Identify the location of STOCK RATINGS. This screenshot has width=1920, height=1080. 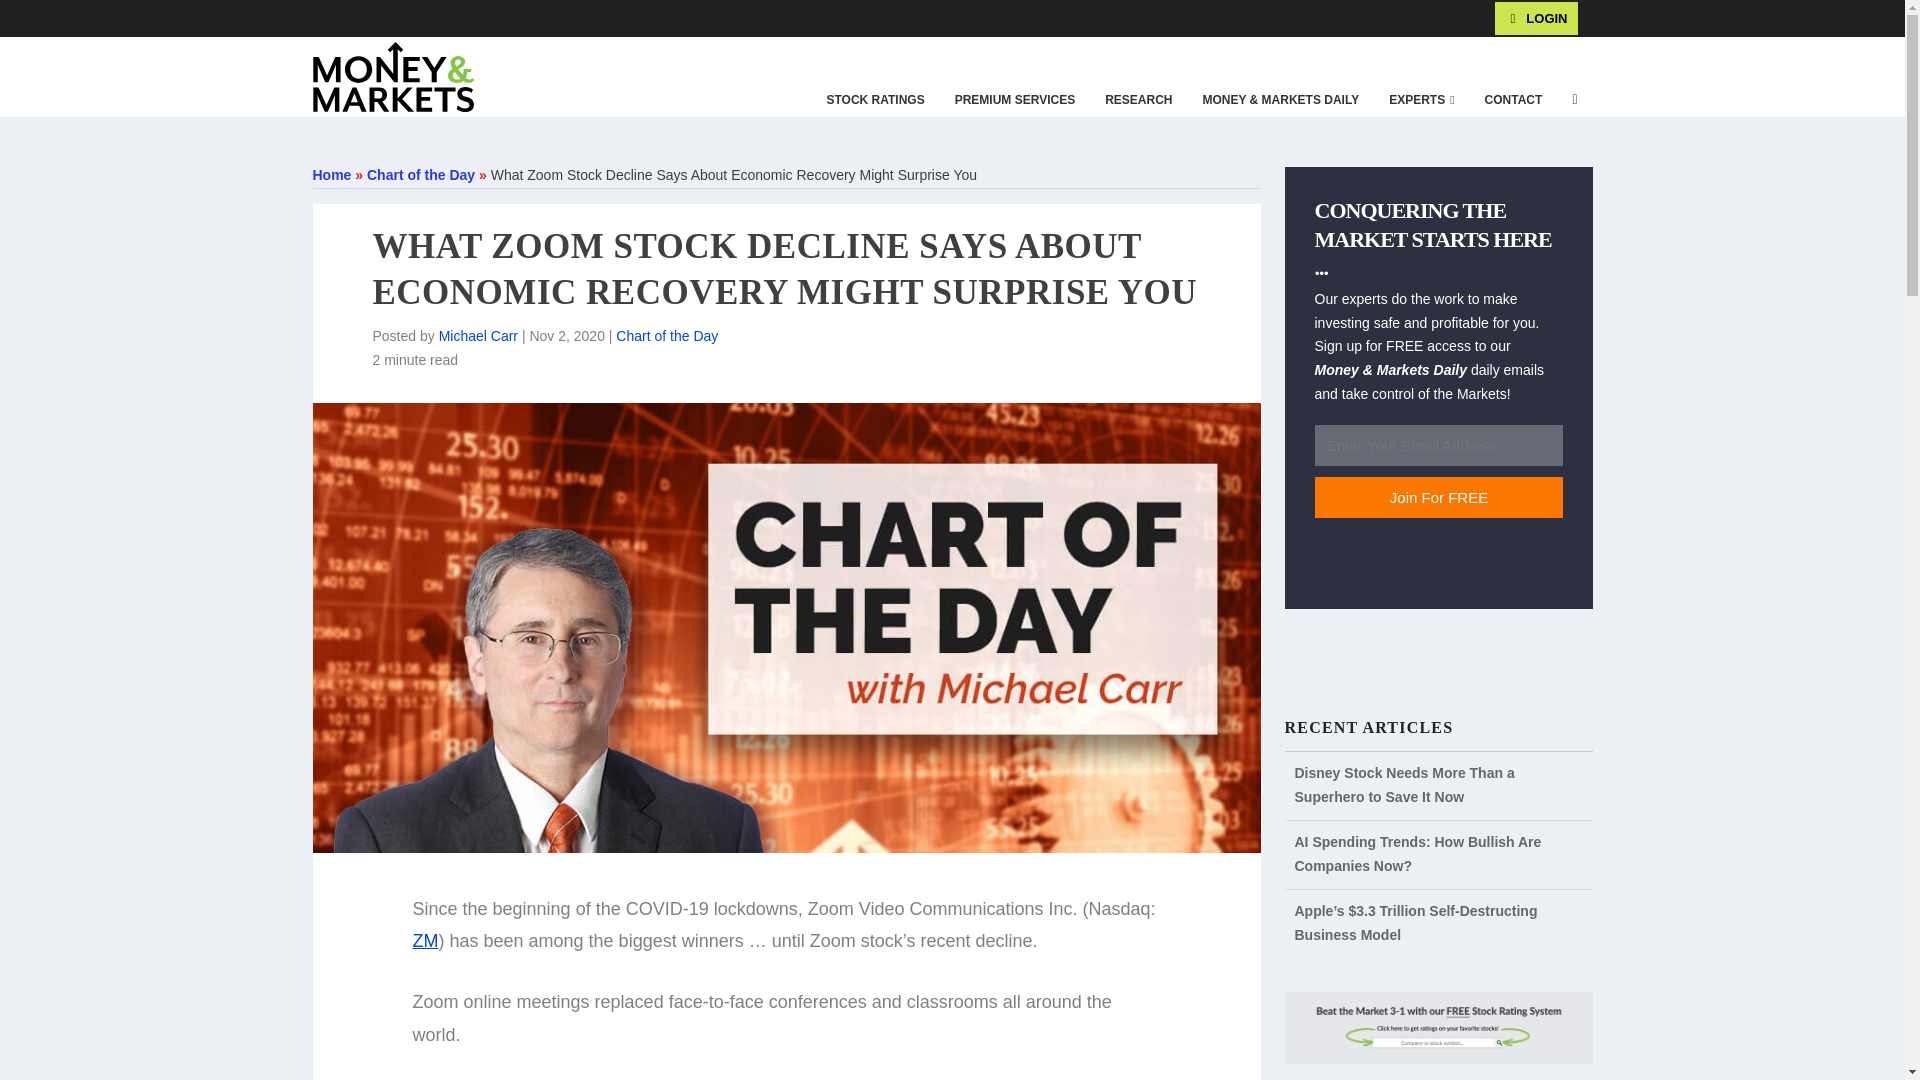
(874, 100).